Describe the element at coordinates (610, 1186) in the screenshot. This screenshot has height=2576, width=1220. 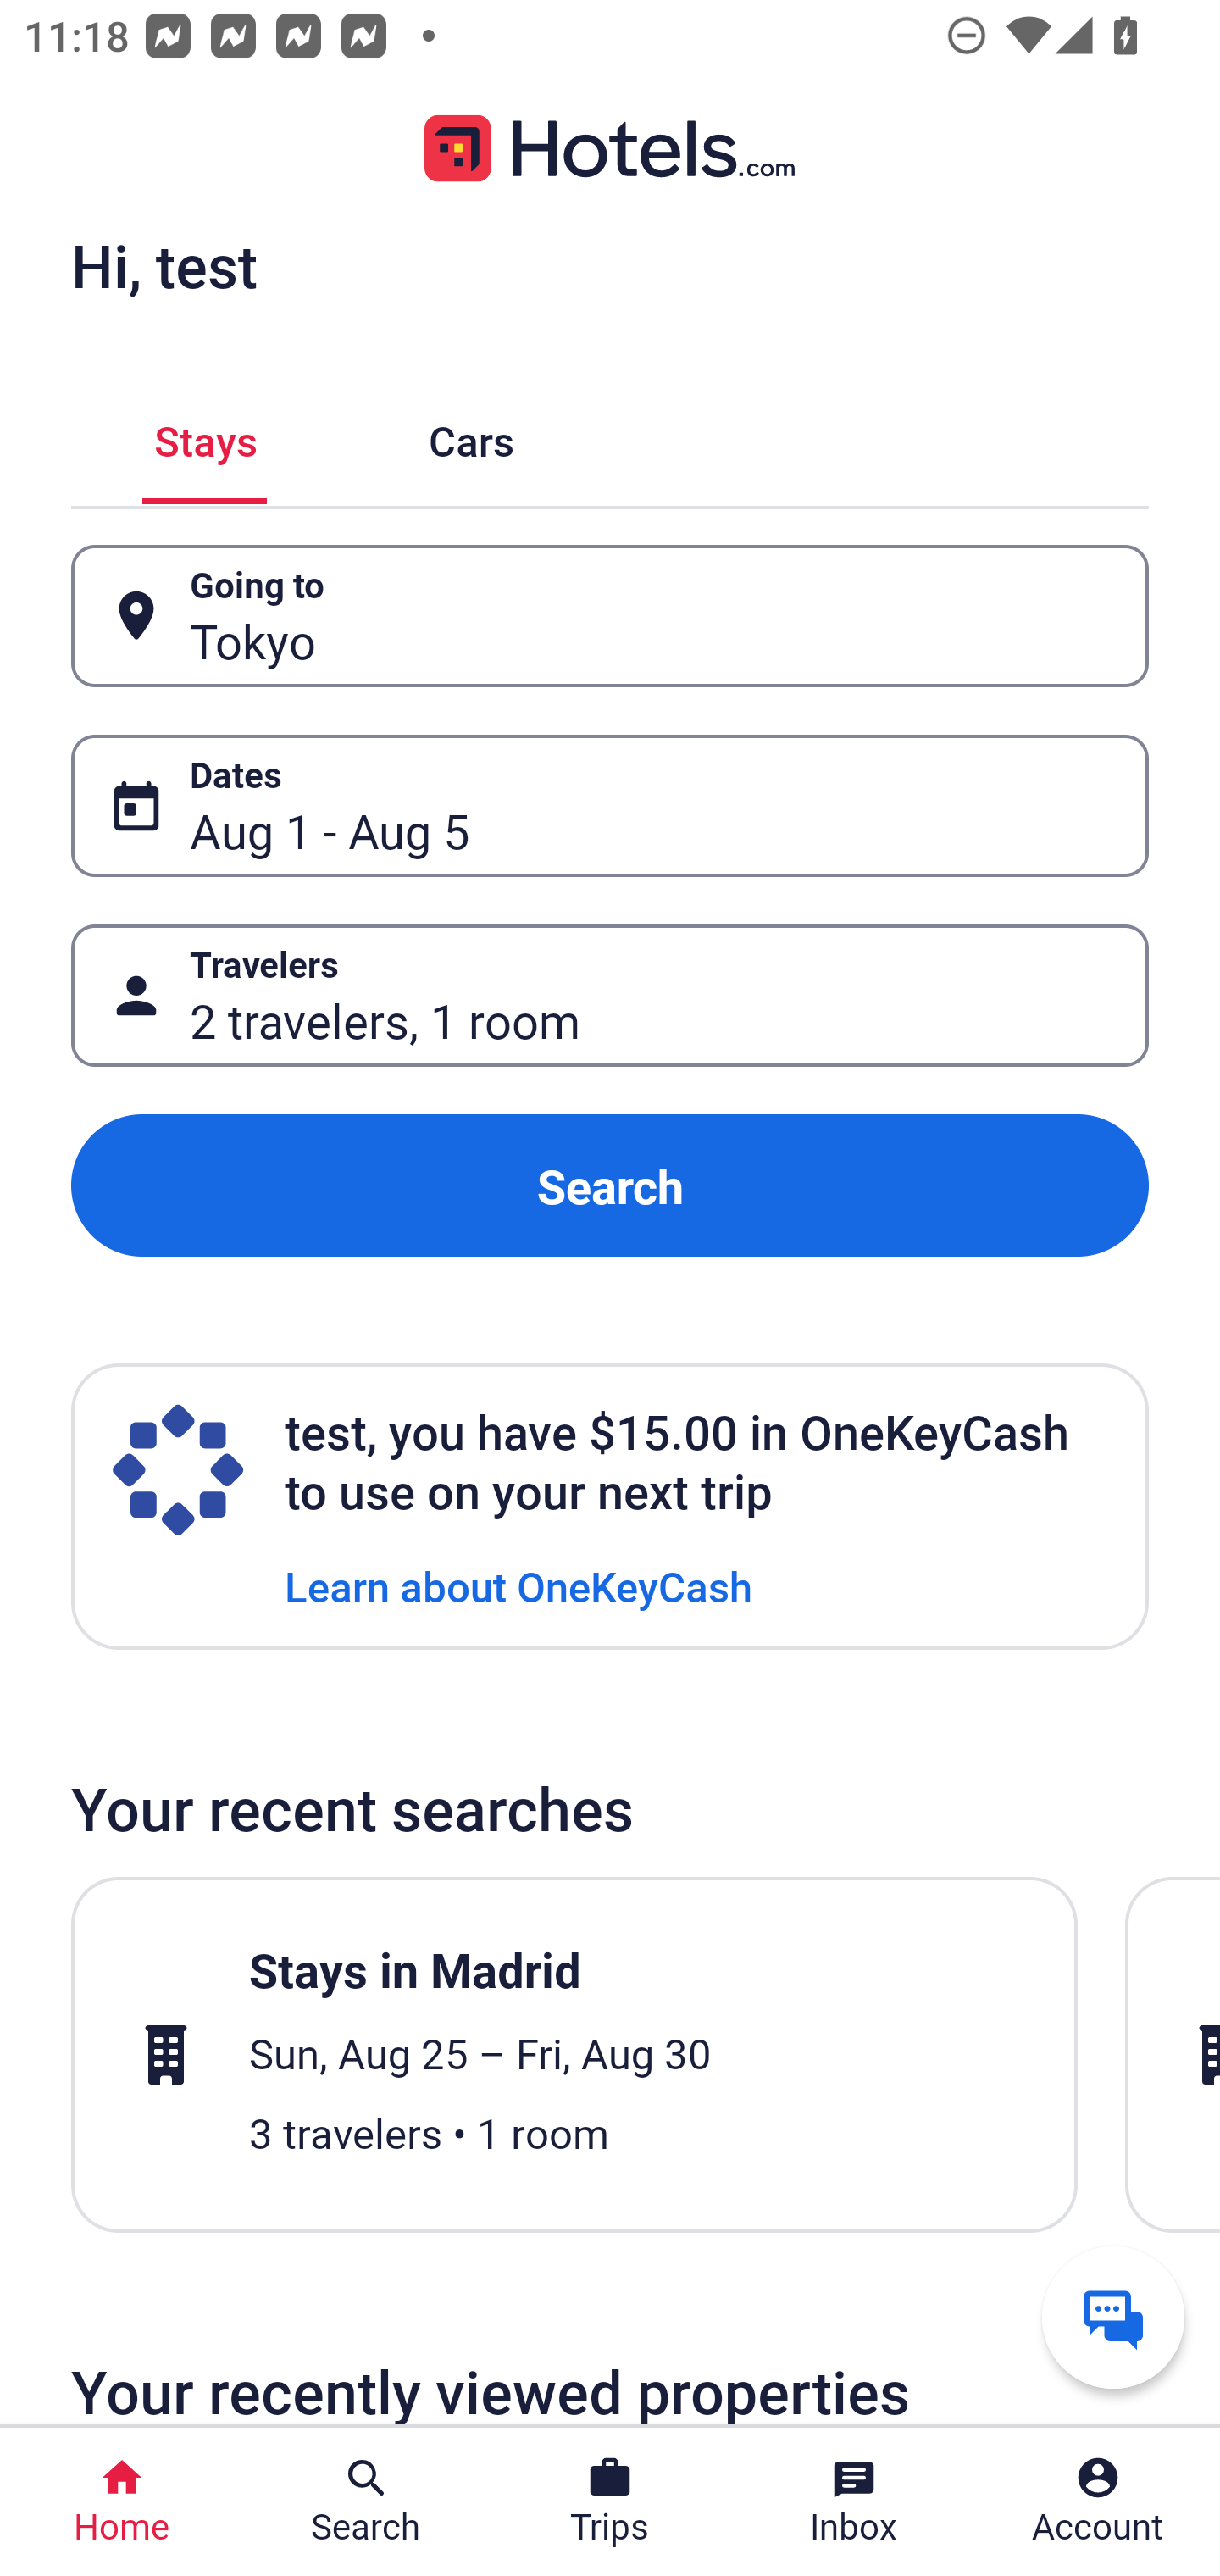
I see `Search` at that location.